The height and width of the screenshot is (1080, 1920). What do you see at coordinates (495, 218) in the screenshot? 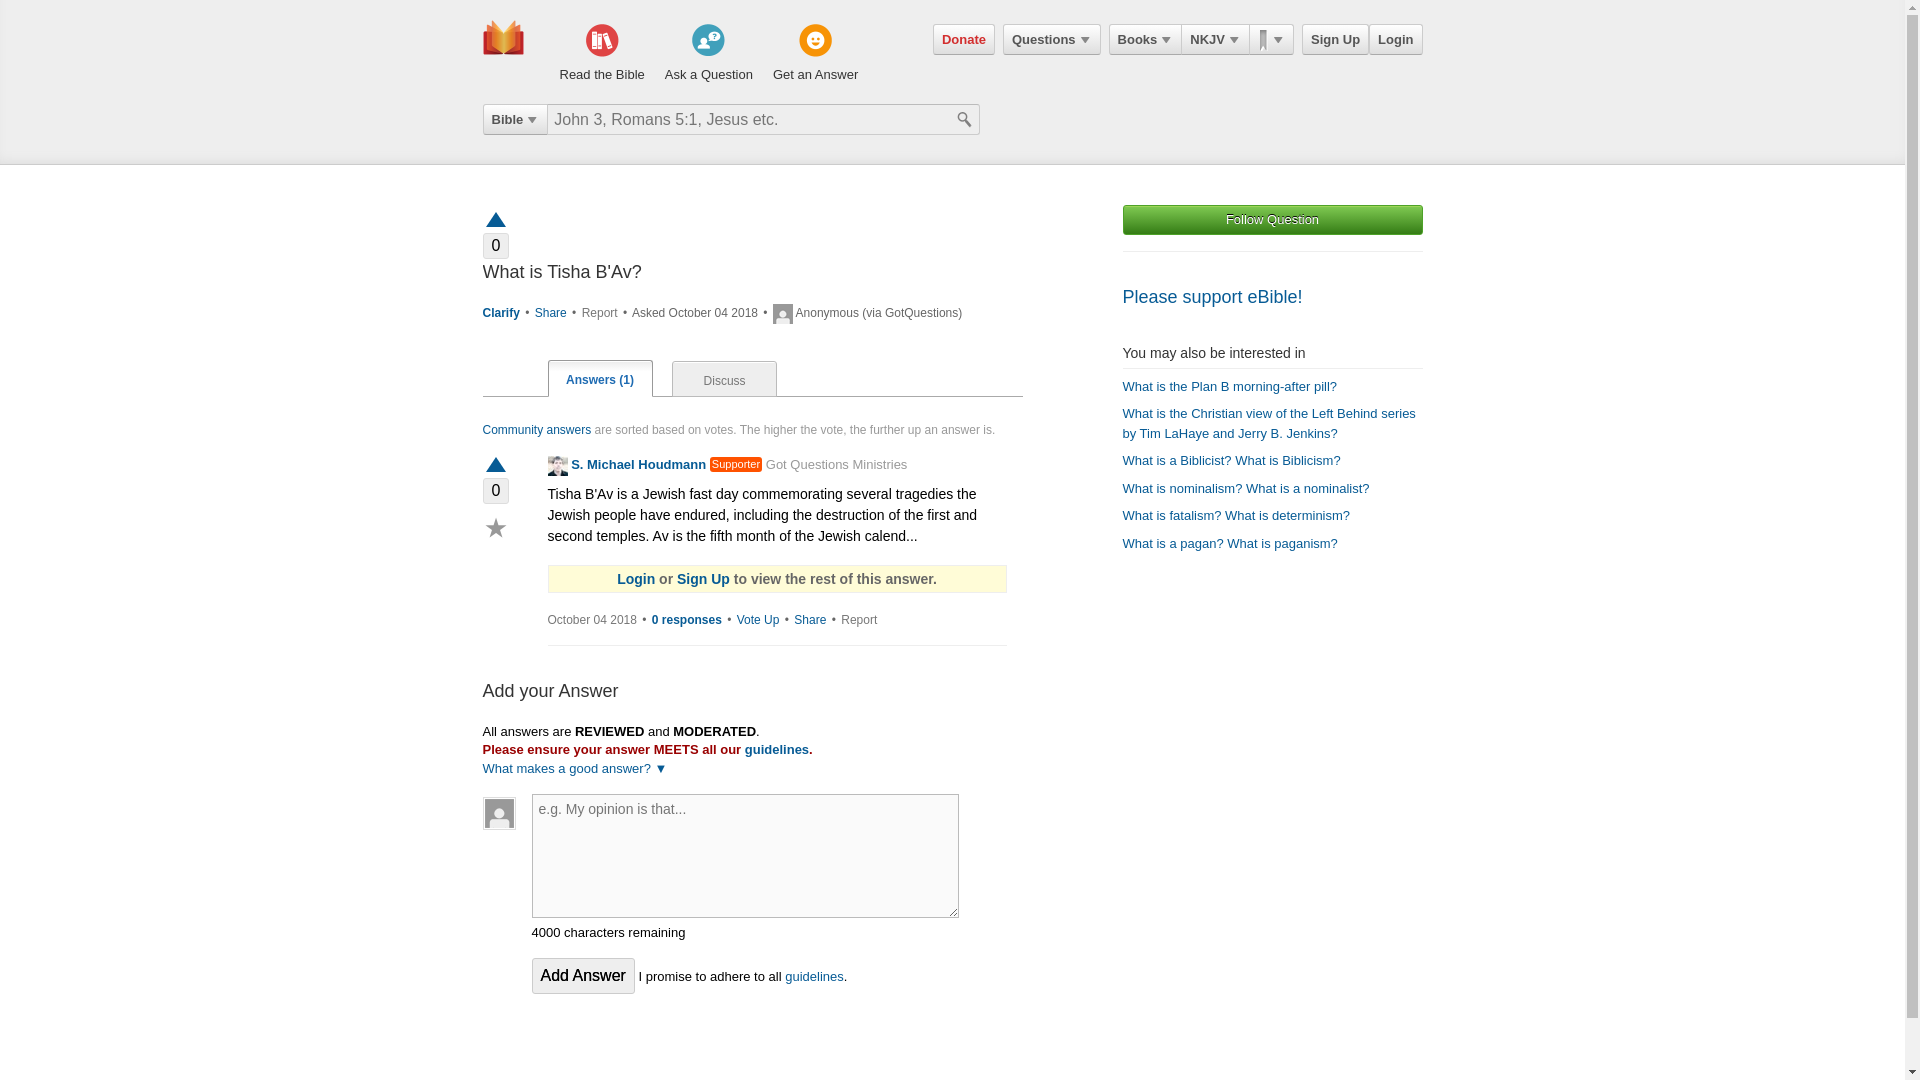
I see `Vote Question Up` at bounding box center [495, 218].